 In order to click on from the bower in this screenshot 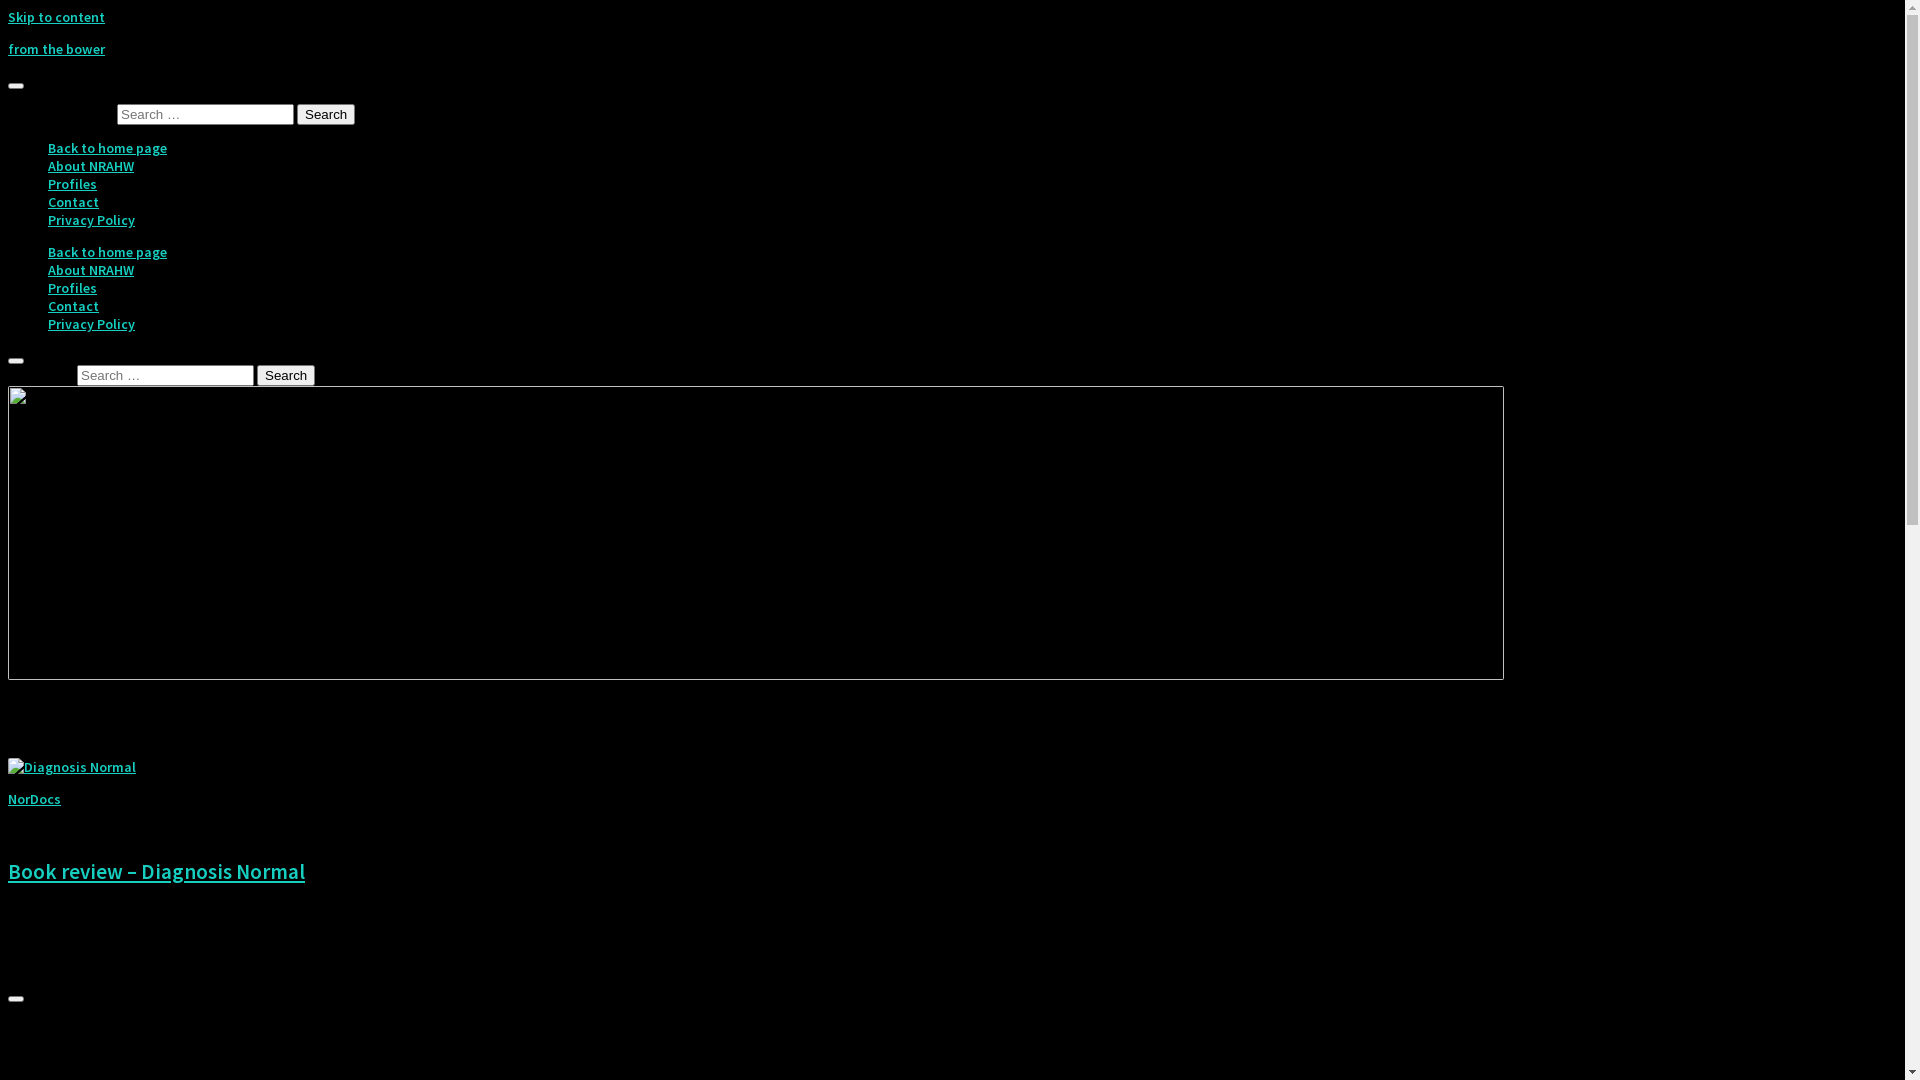, I will do `click(56, 49)`.